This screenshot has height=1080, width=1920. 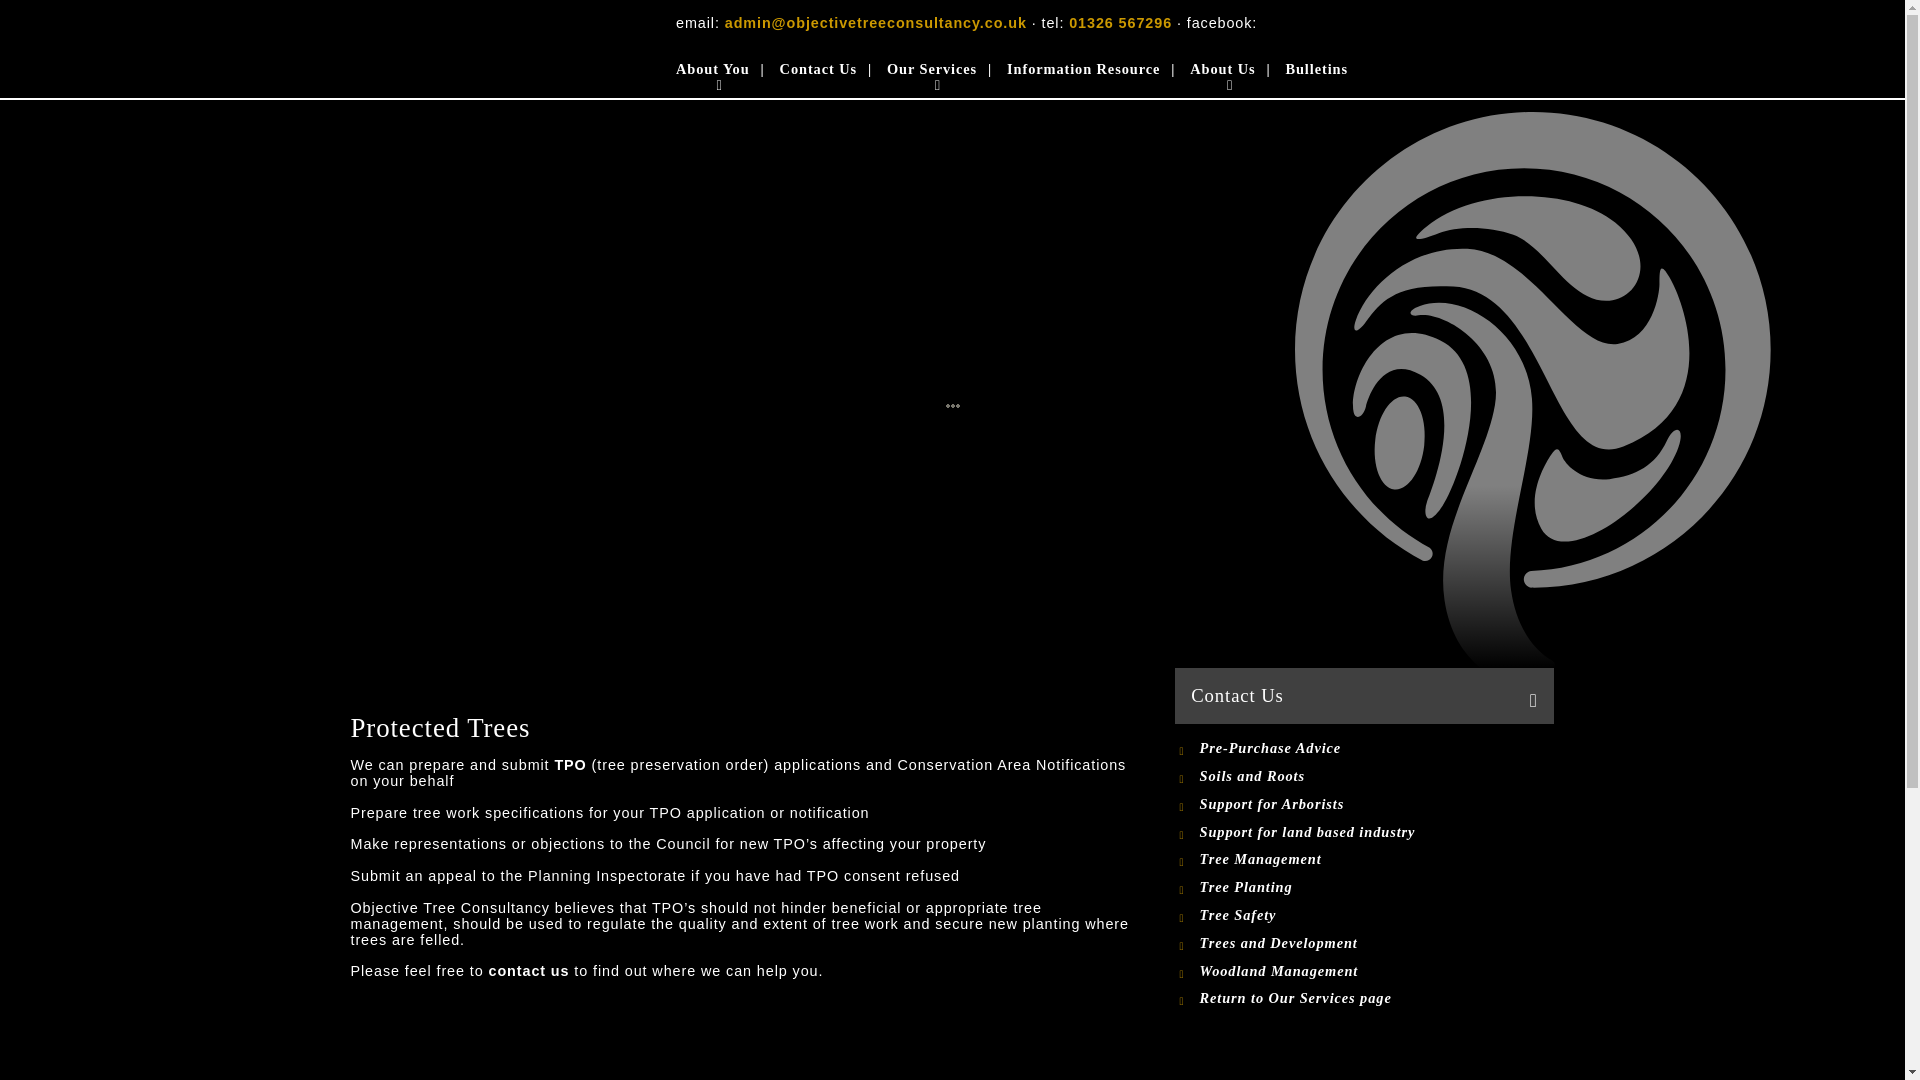 What do you see at coordinates (1294, 776) in the screenshot?
I see `Soils and Roots` at bounding box center [1294, 776].